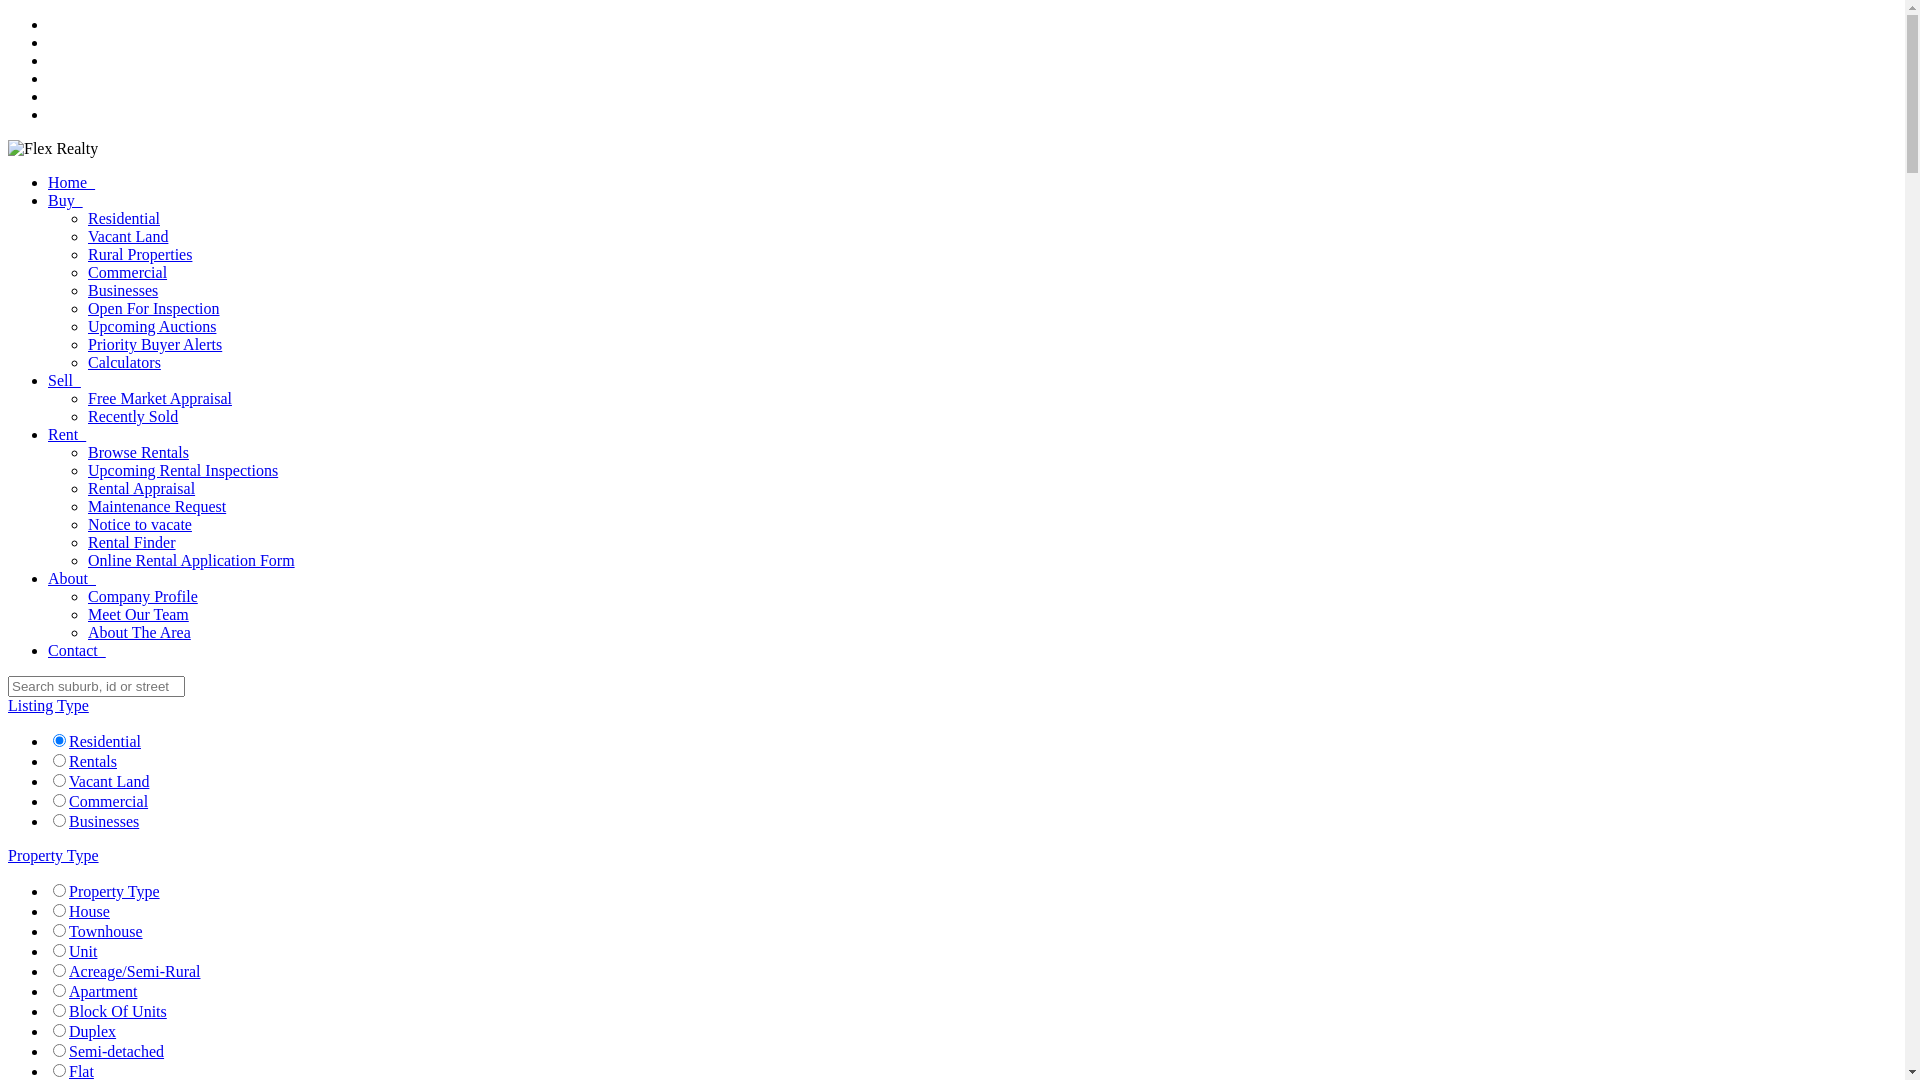  I want to click on Property Type, so click(114, 891).